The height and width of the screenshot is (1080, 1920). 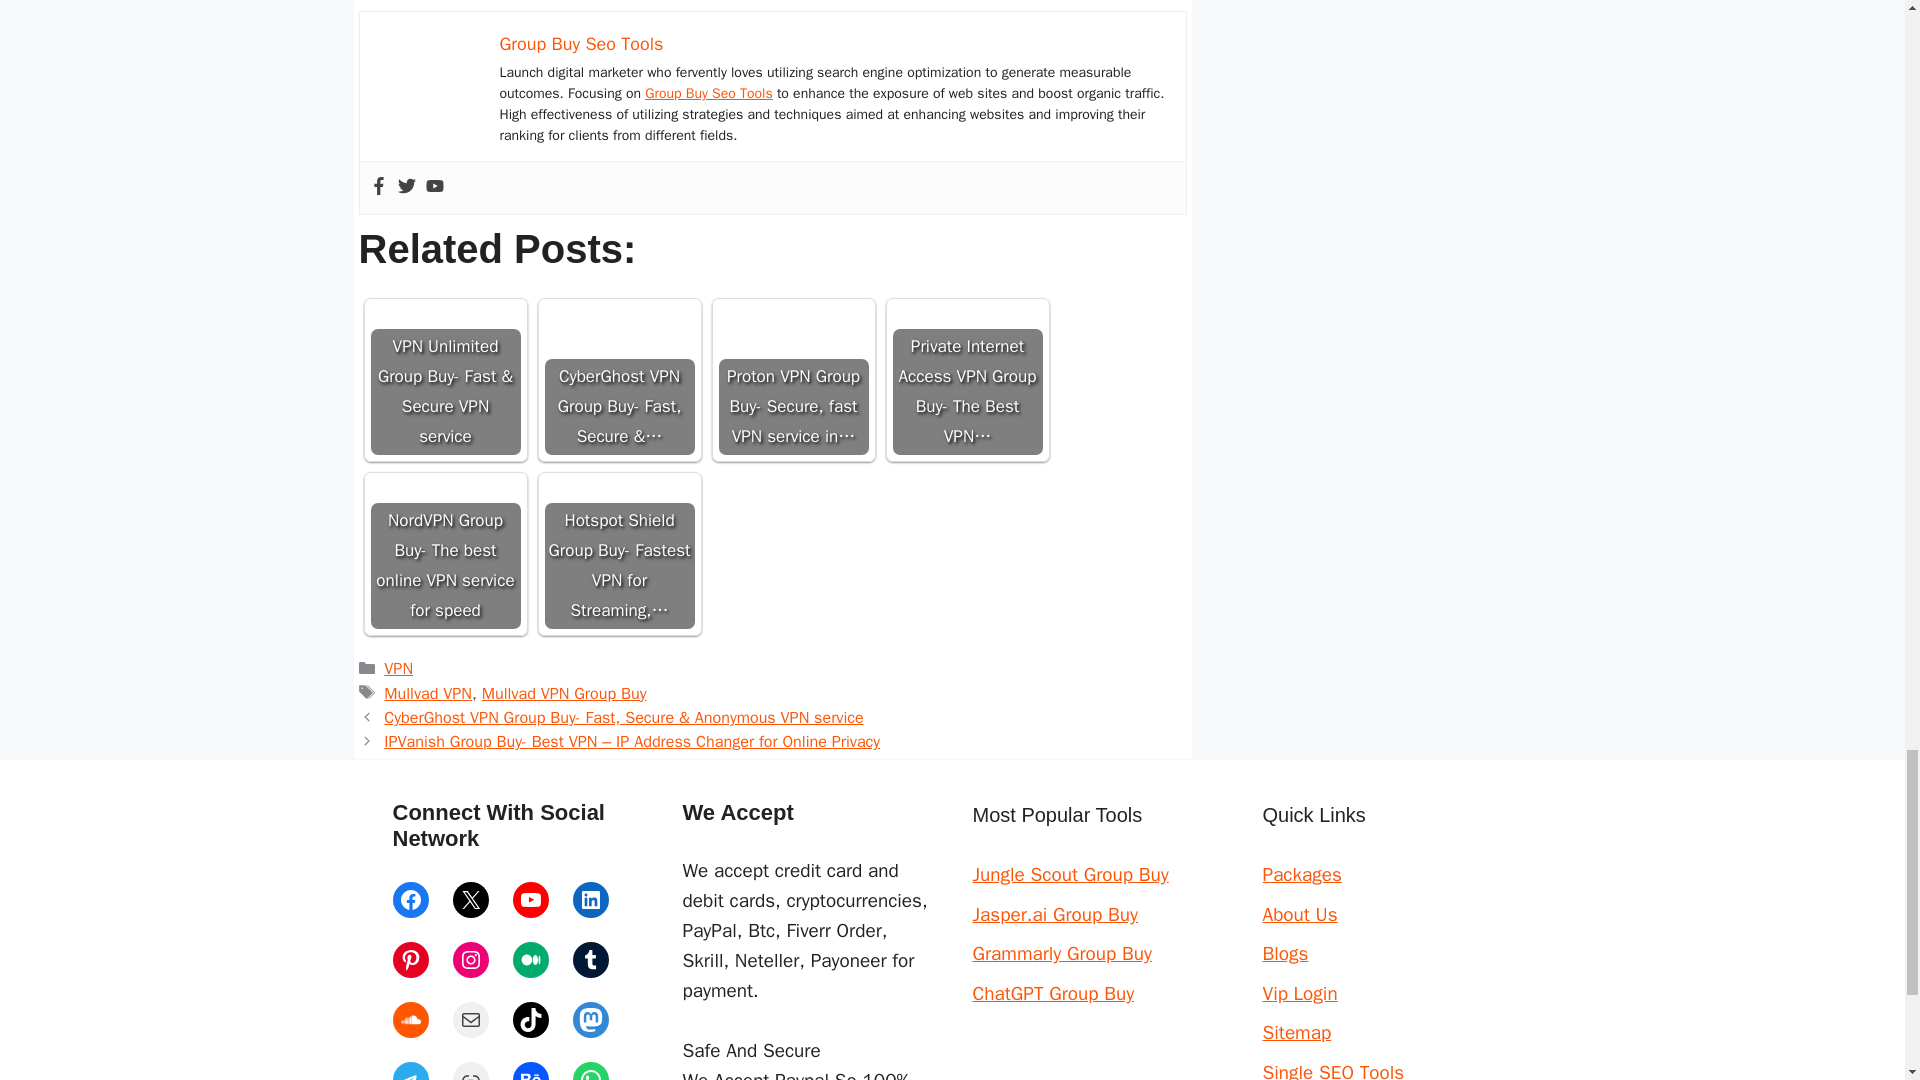 I want to click on VPN, so click(x=398, y=668).